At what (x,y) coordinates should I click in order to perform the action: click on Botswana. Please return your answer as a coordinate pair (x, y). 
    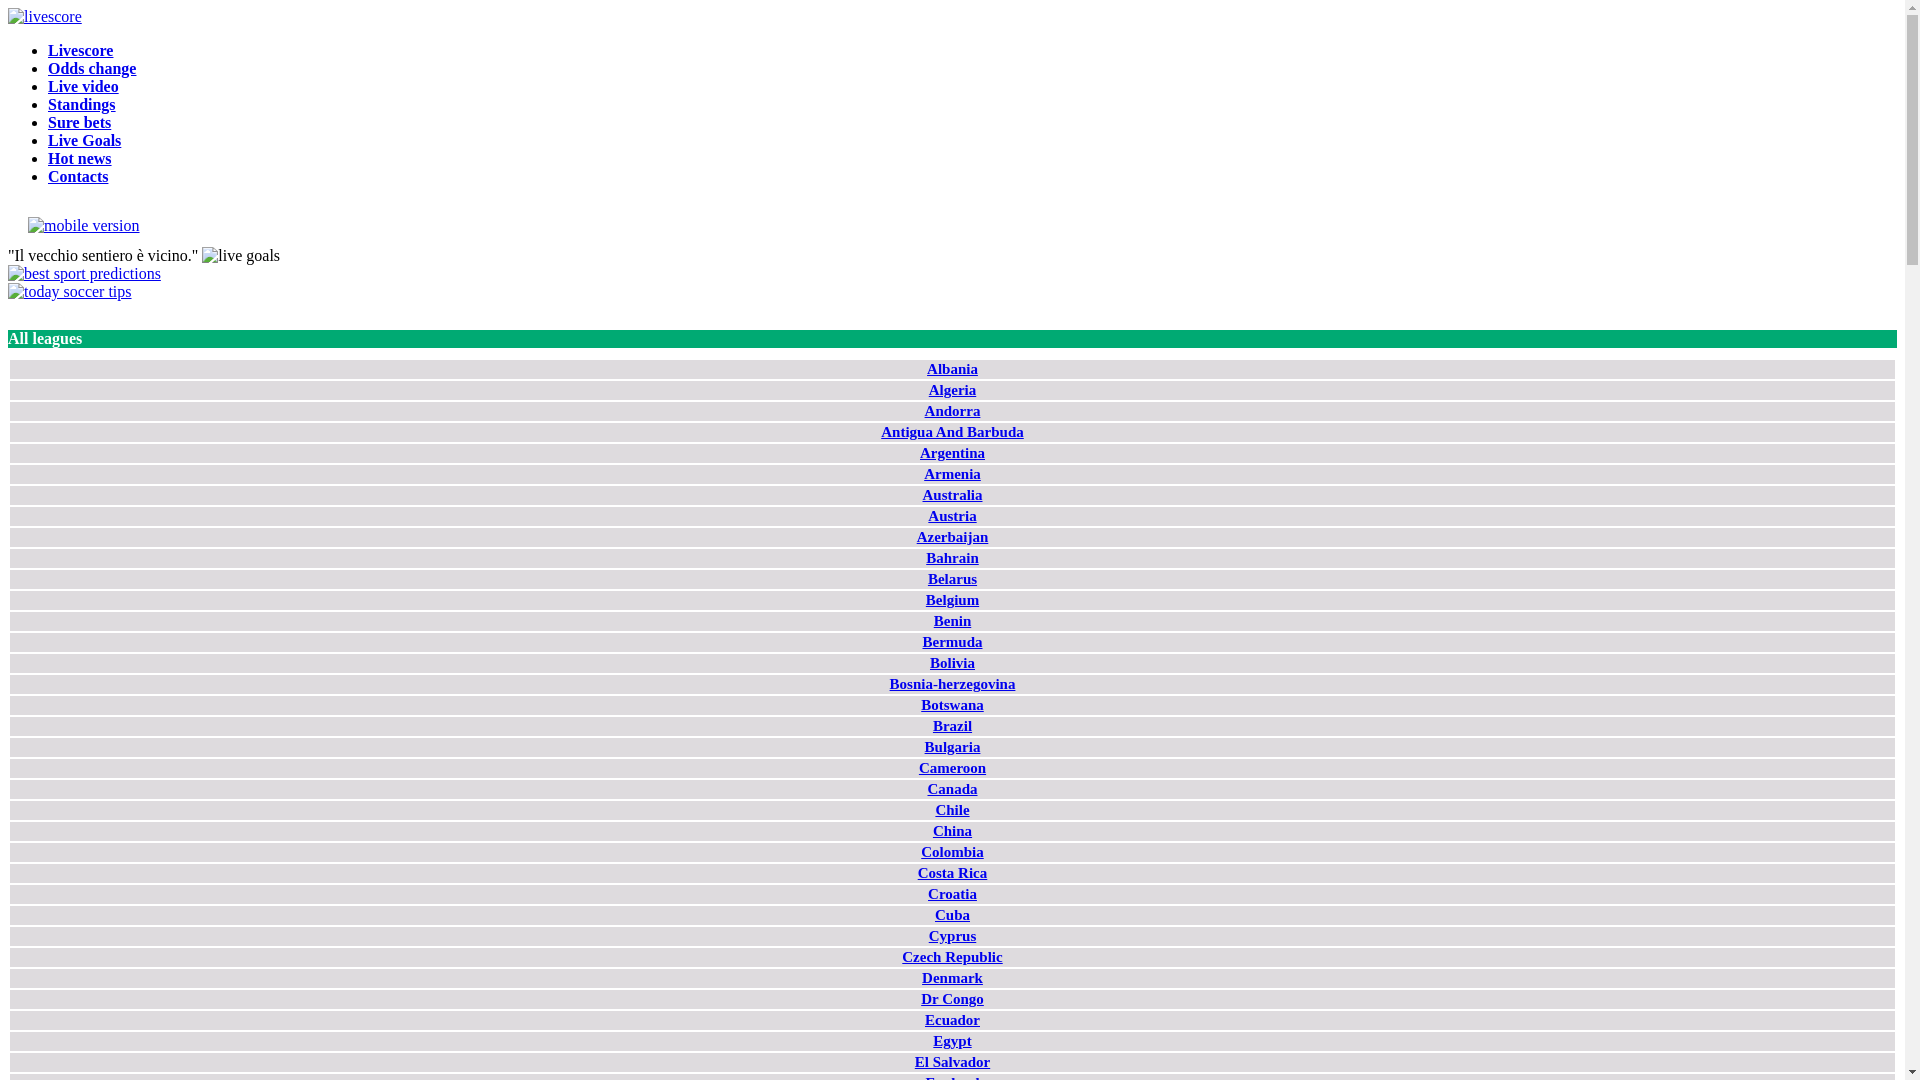
    Looking at the image, I should click on (952, 705).